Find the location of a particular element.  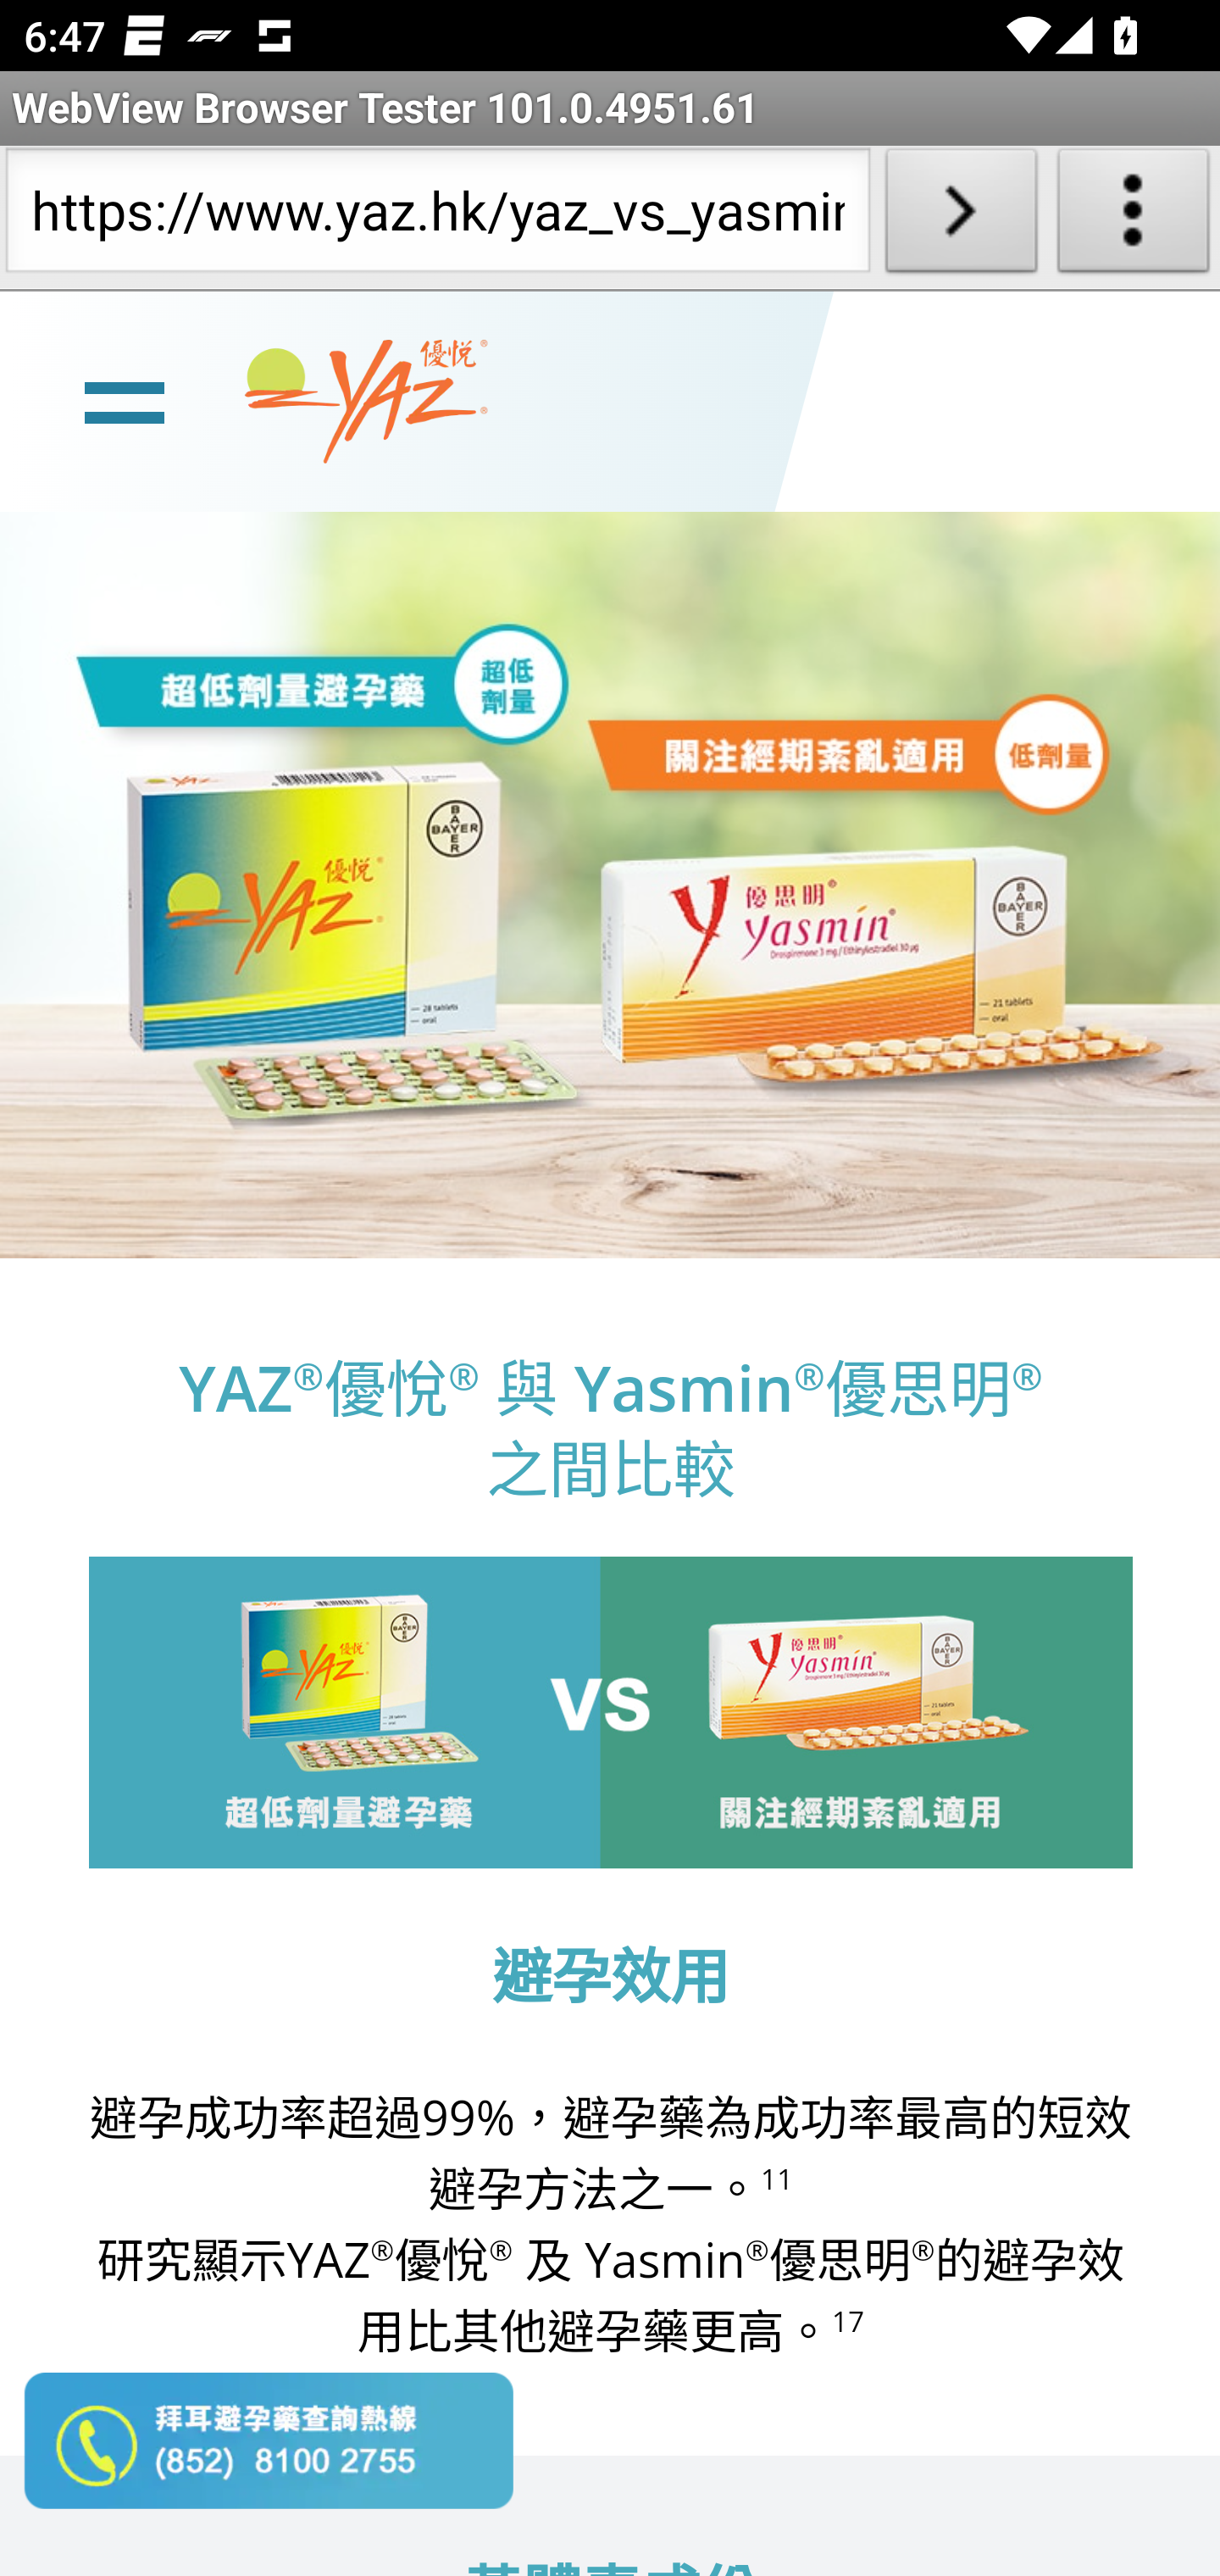

About WebView is located at coordinates (1134, 217).